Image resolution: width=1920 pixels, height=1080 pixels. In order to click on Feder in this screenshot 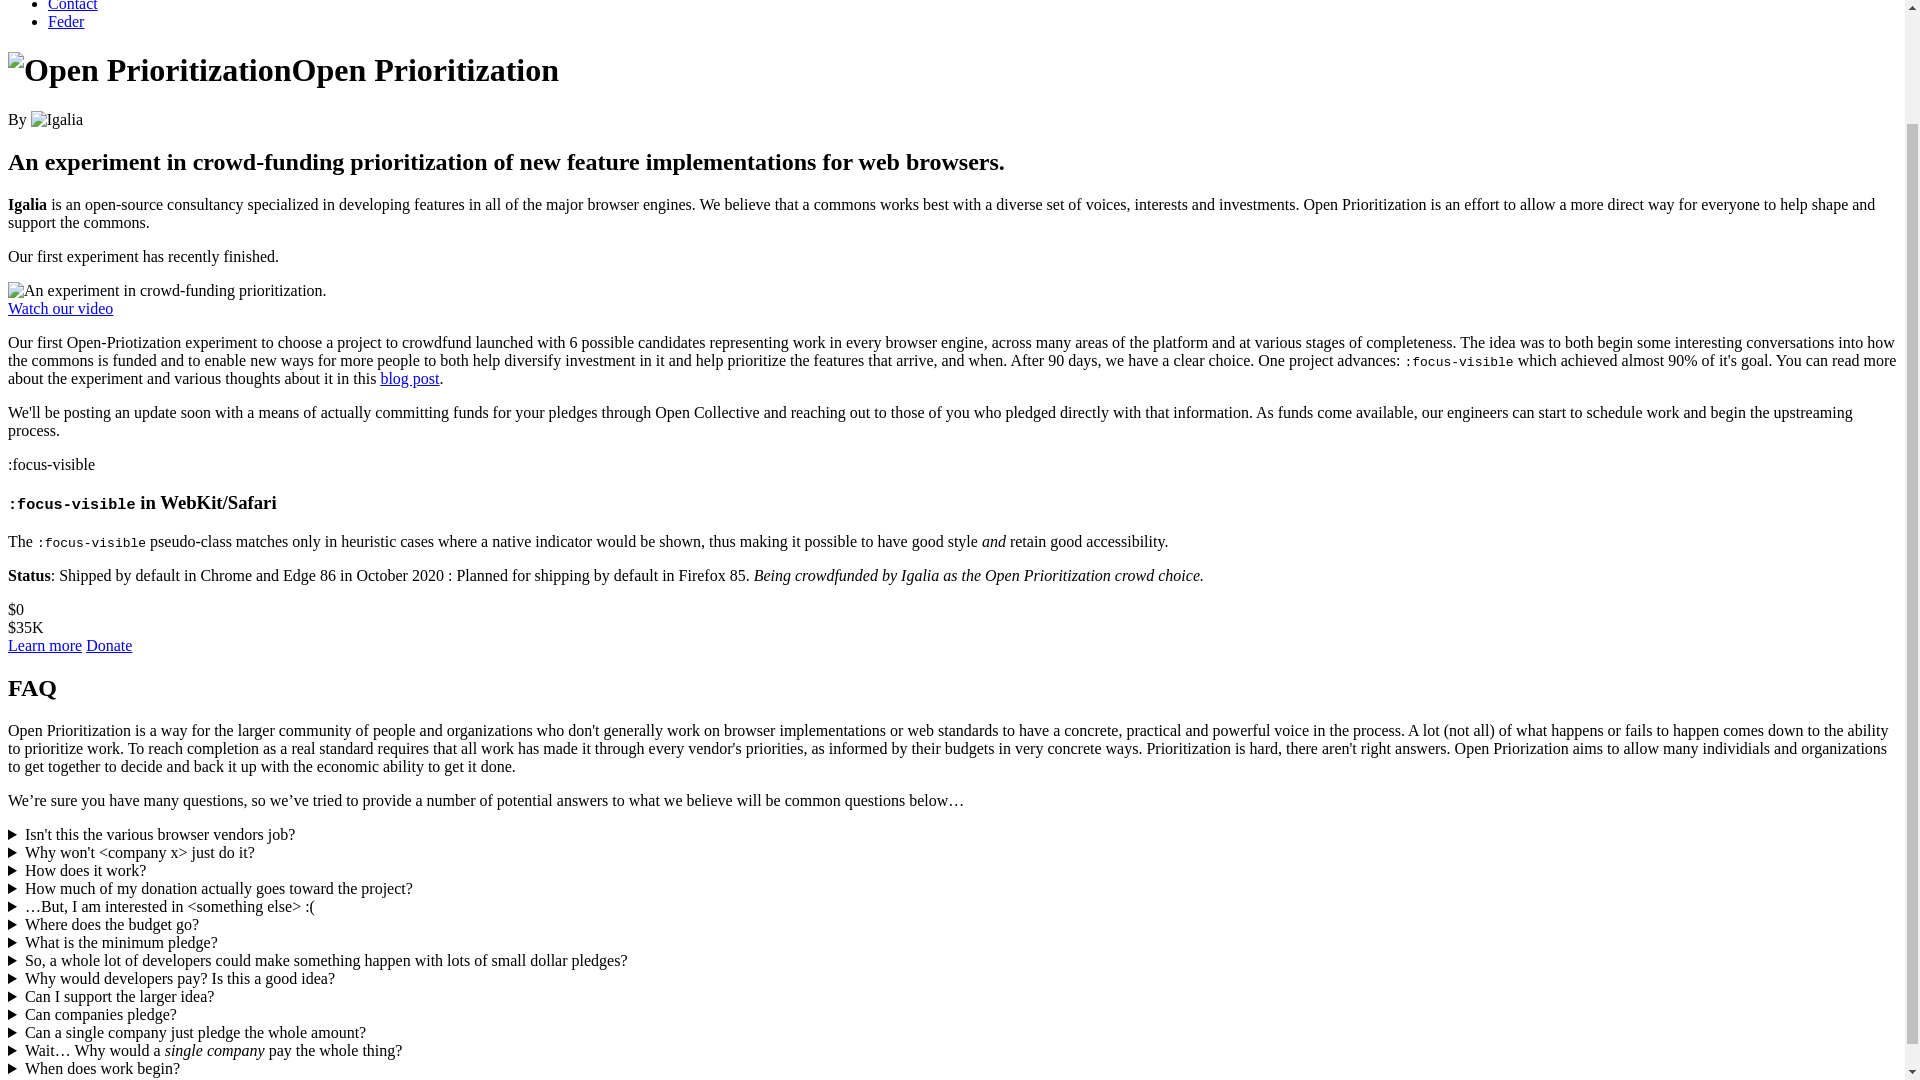, I will do `click(66, 21)`.